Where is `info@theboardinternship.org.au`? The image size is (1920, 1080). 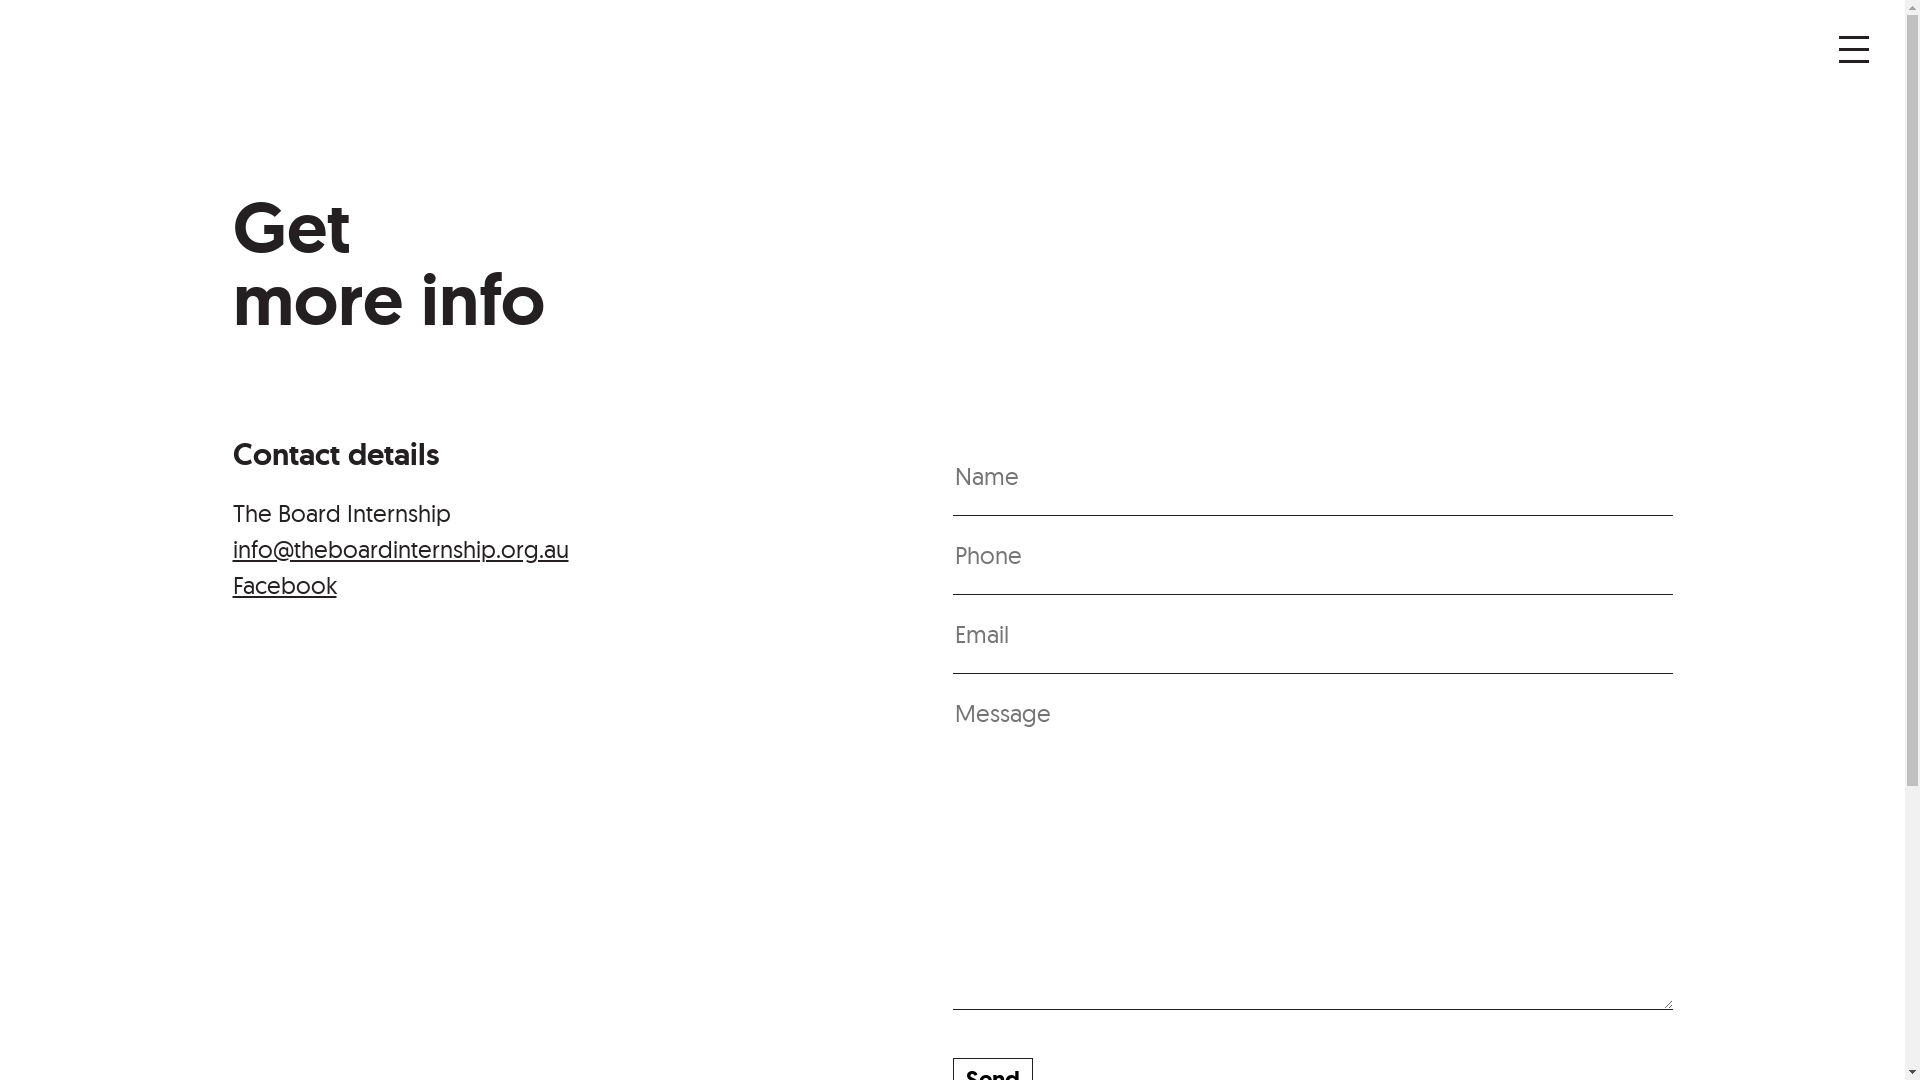 info@theboardinternship.org.au is located at coordinates (400, 549).